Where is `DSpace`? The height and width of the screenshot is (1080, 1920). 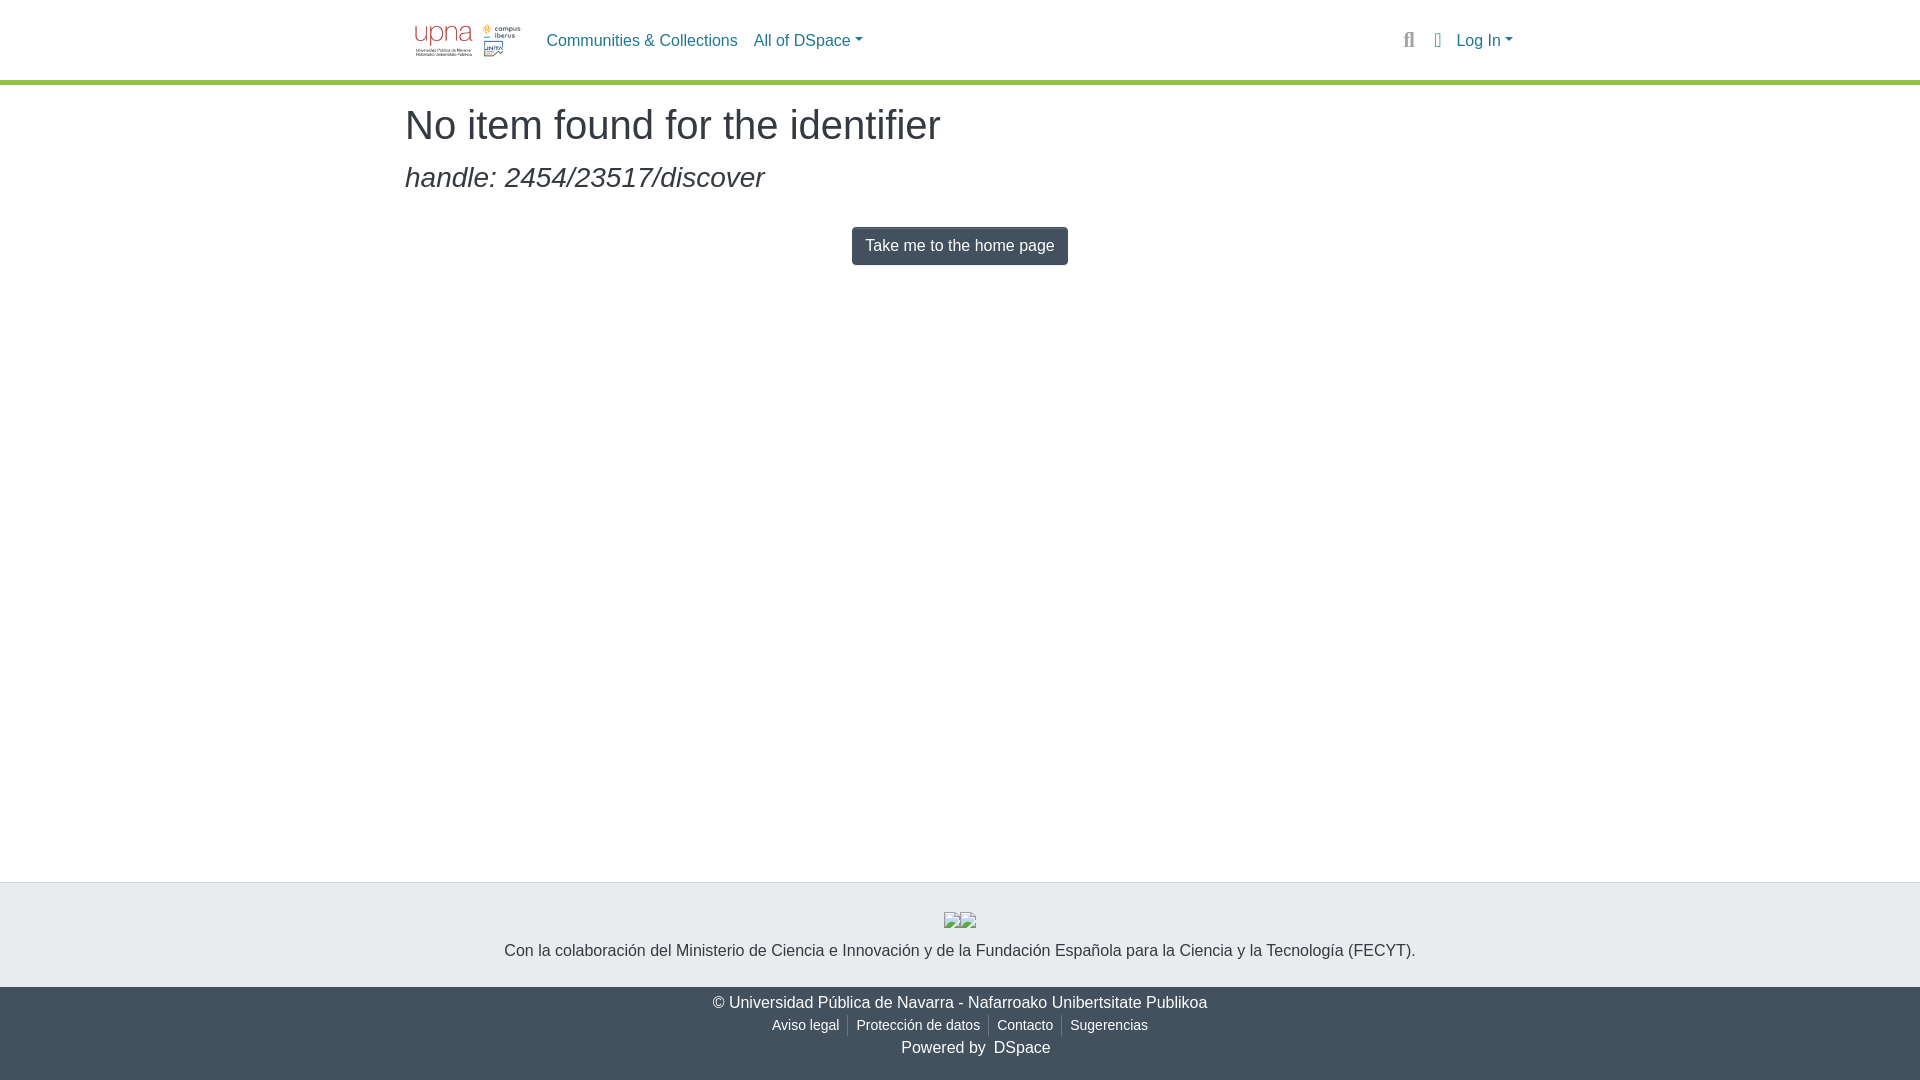
DSpace is located at coordinates (1022, 1047).